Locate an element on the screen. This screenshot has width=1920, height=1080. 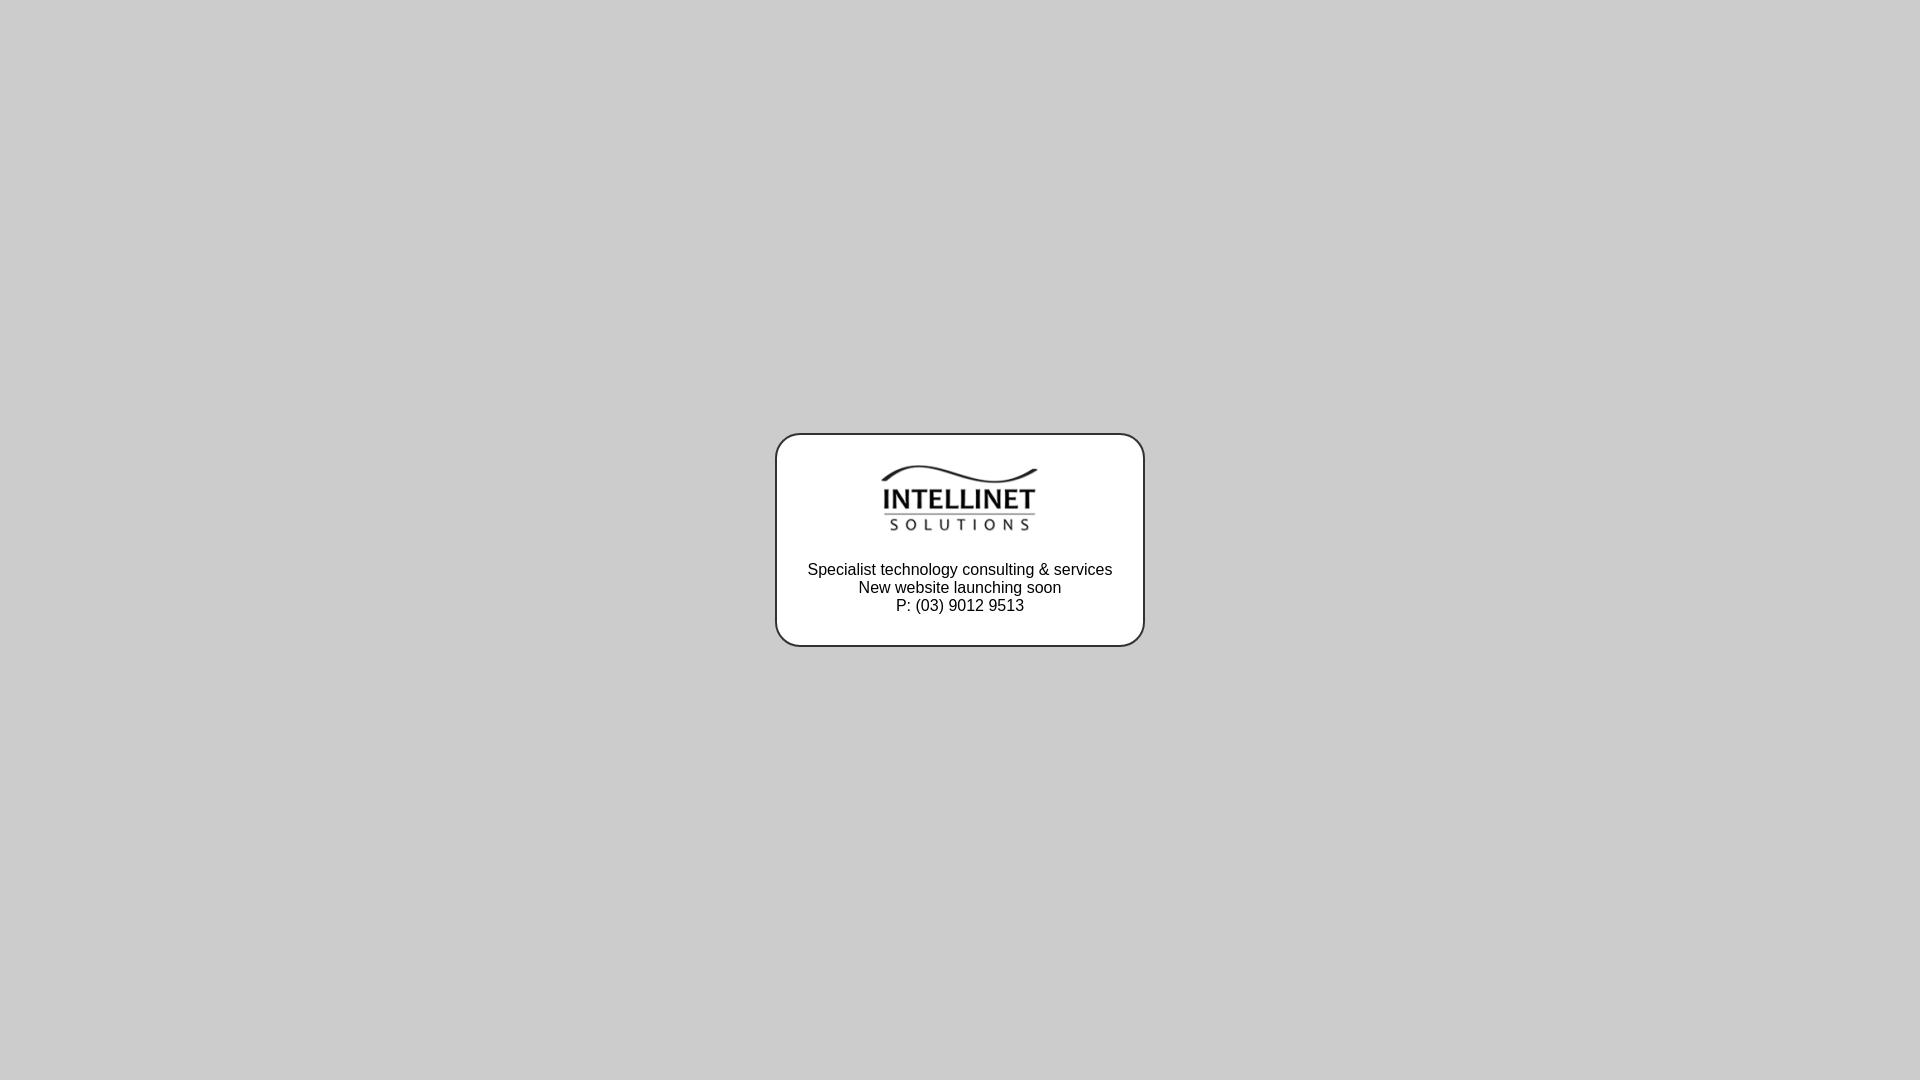
(03) 9012 9513 is located at coordinates (970, 606).